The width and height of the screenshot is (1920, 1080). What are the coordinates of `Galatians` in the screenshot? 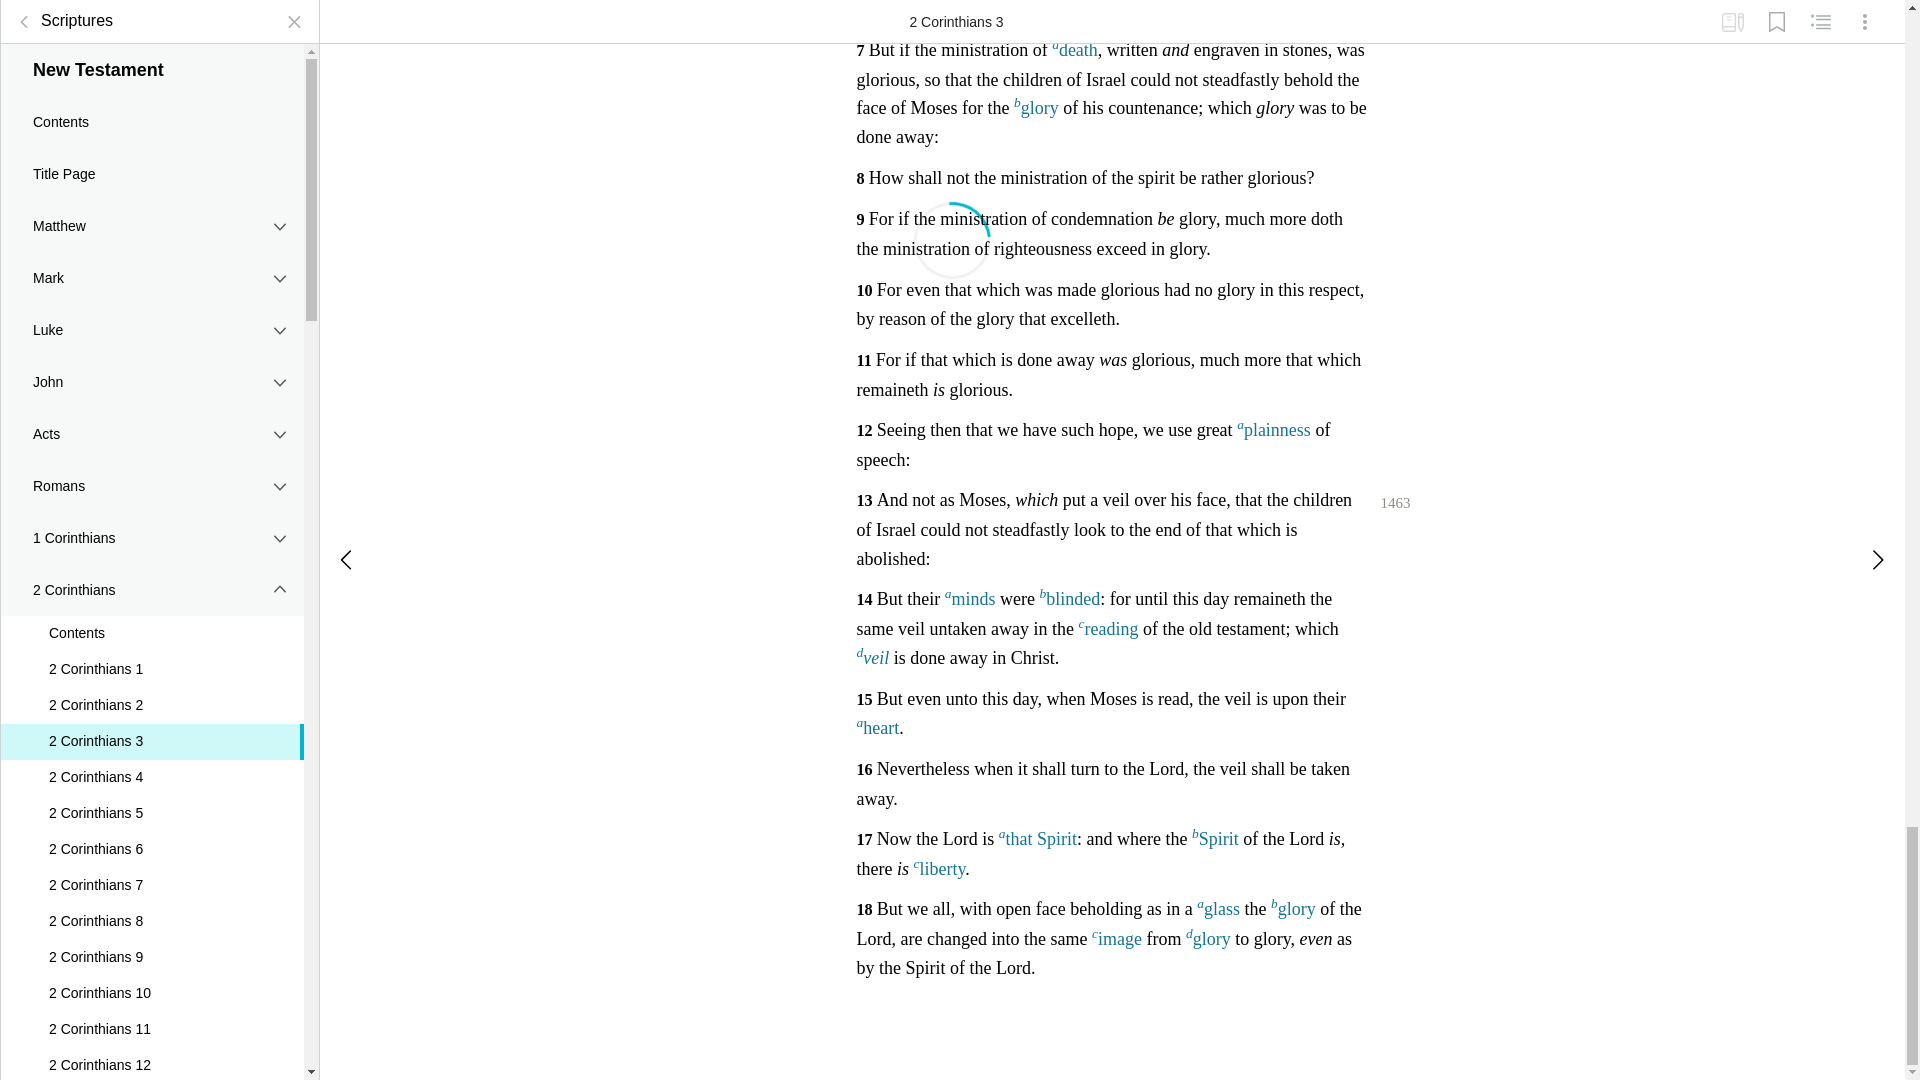 It's located at (152, 503).